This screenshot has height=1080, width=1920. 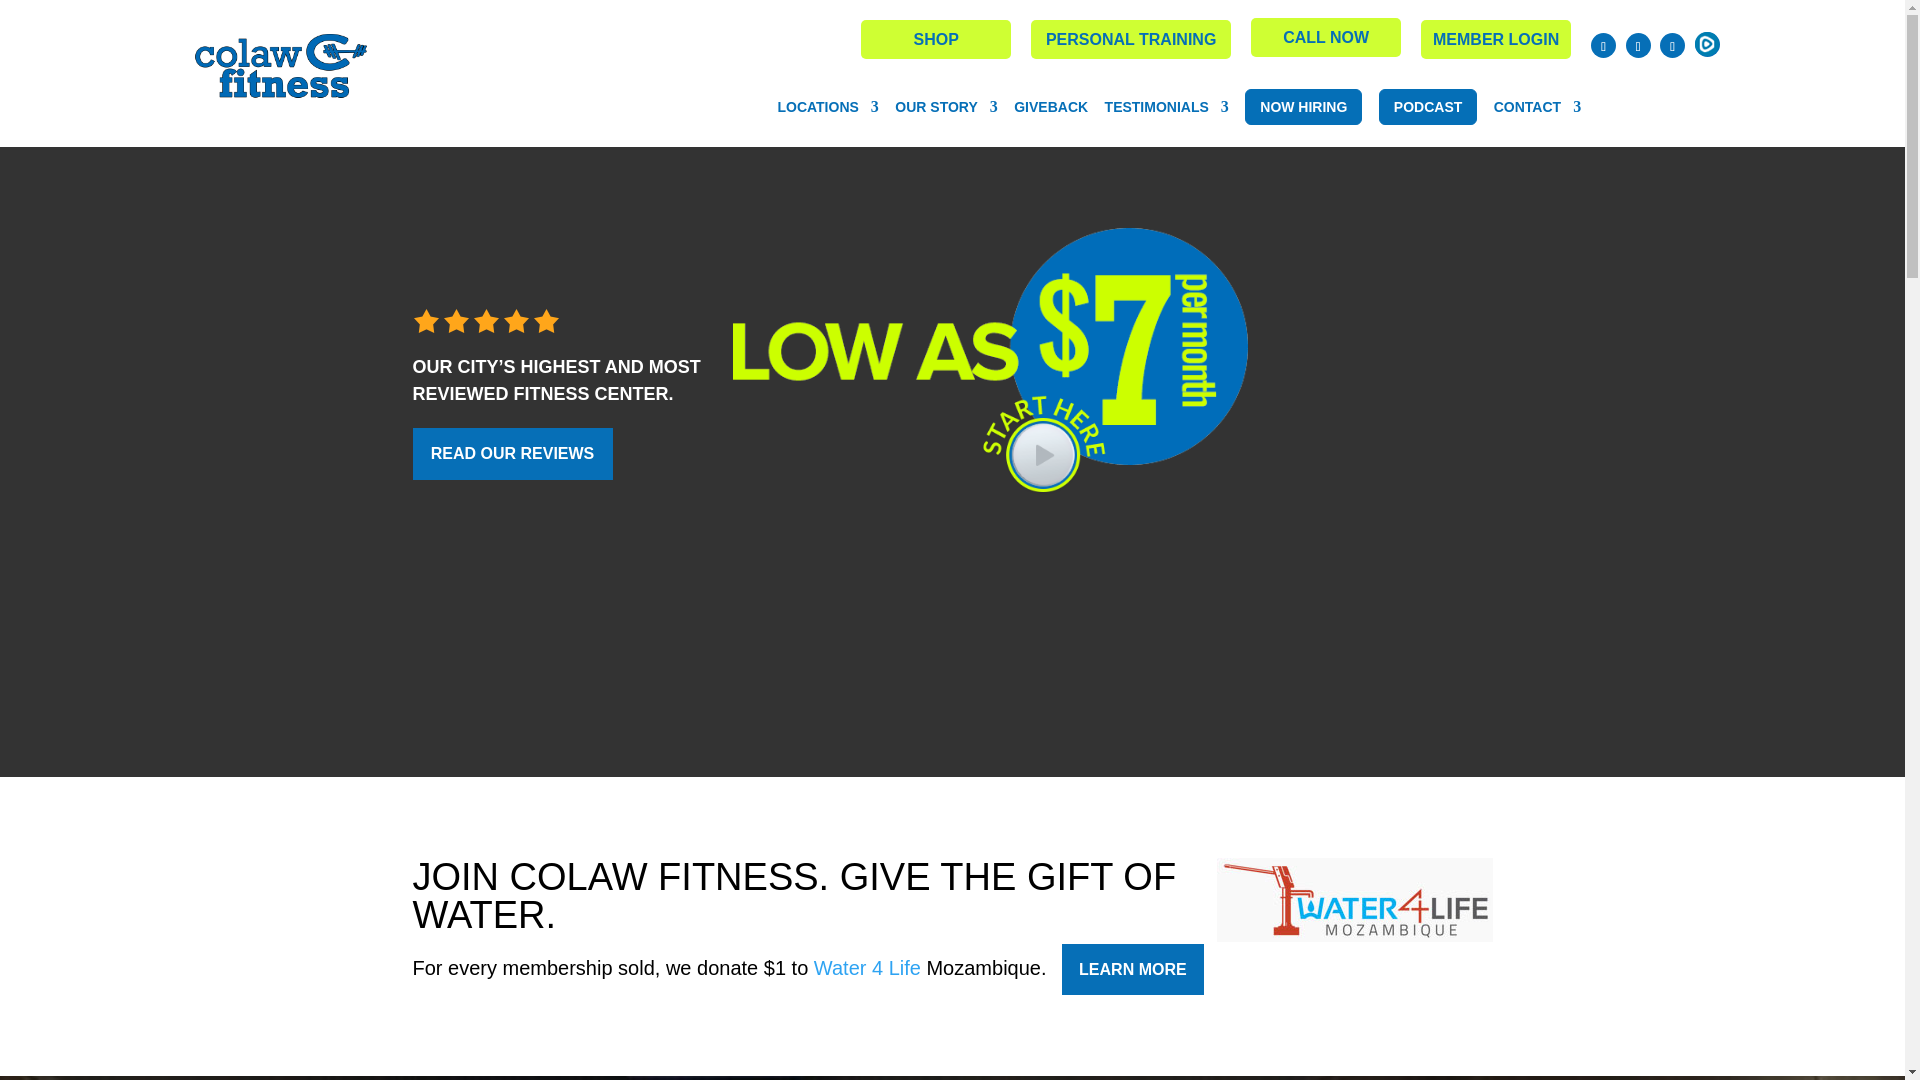 I want to click on NOW HIRING, so click(x=1302, y=106).